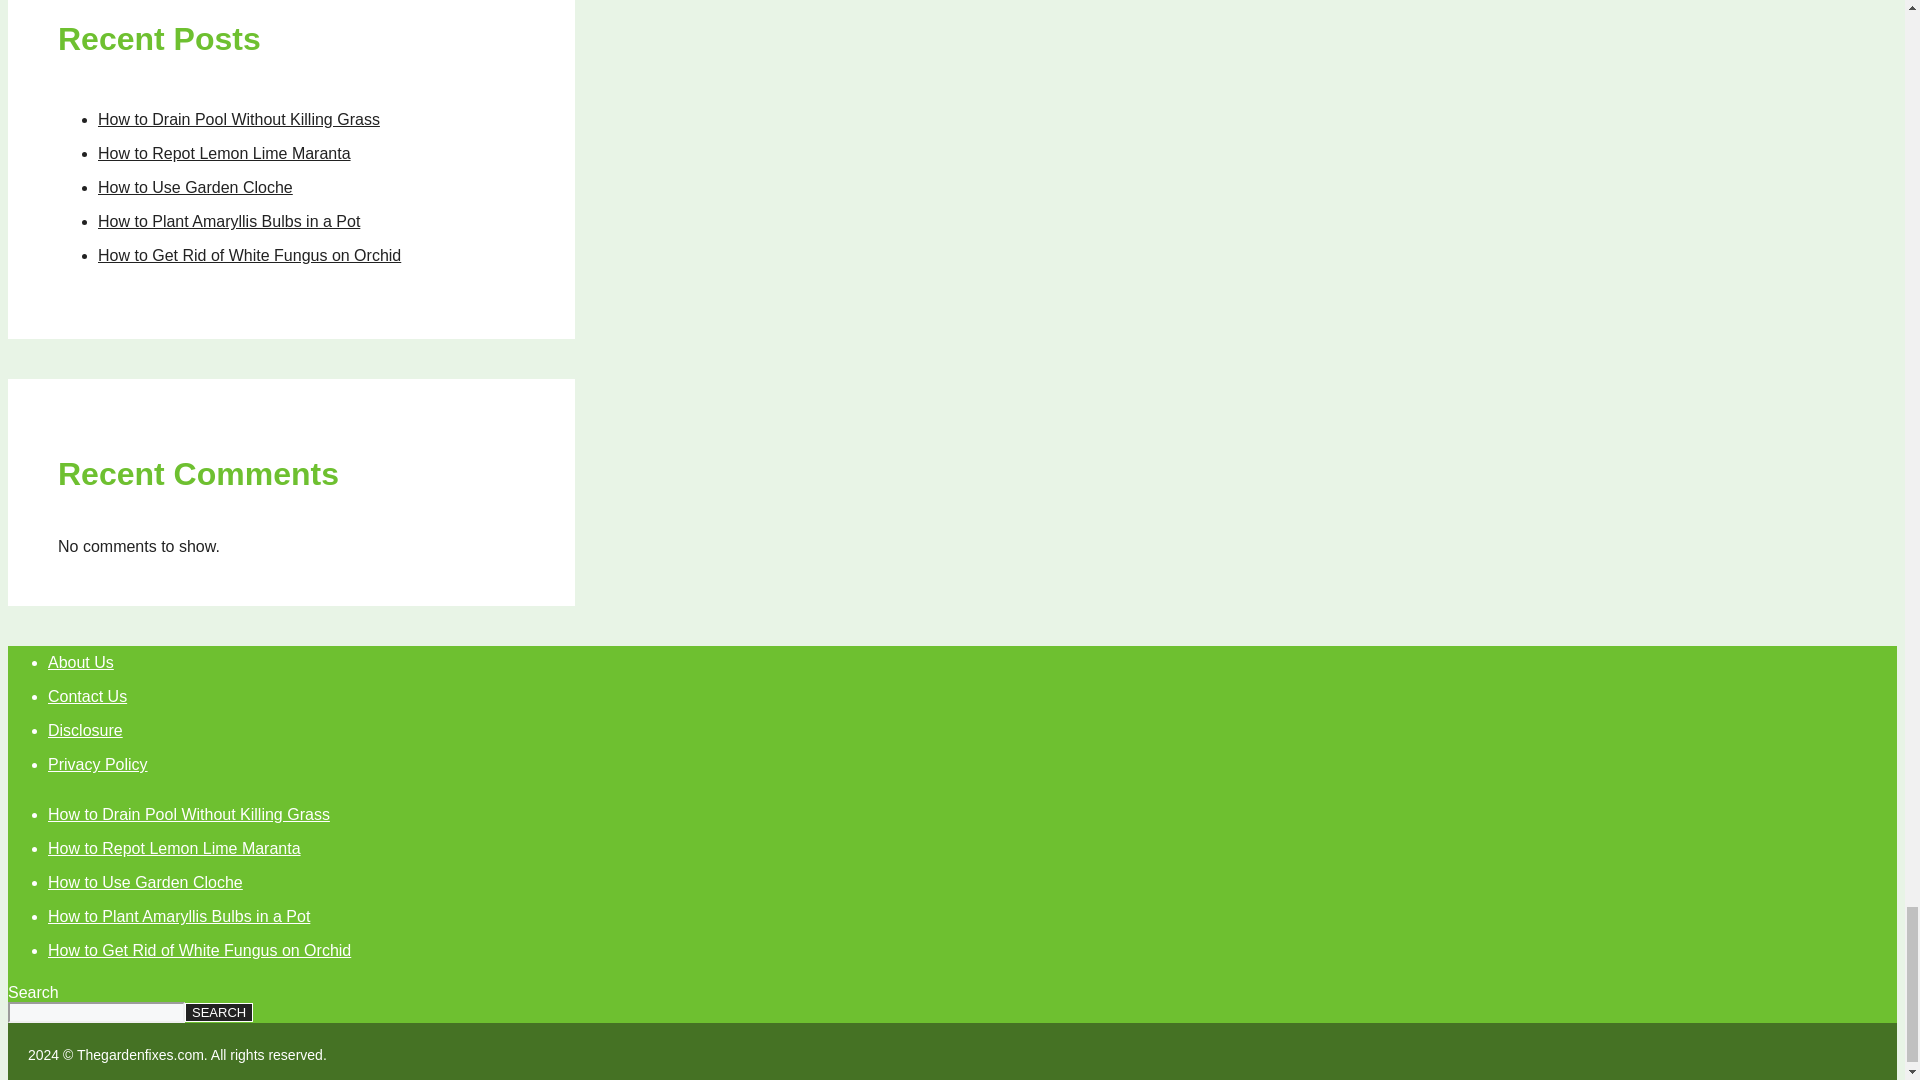 Image resolution: width=1920 pixels, height=1080 pixels. What do you see at coordinates (87, 696) in the screenshot?
I see `Contact Us` at bounding box center [87, 696].